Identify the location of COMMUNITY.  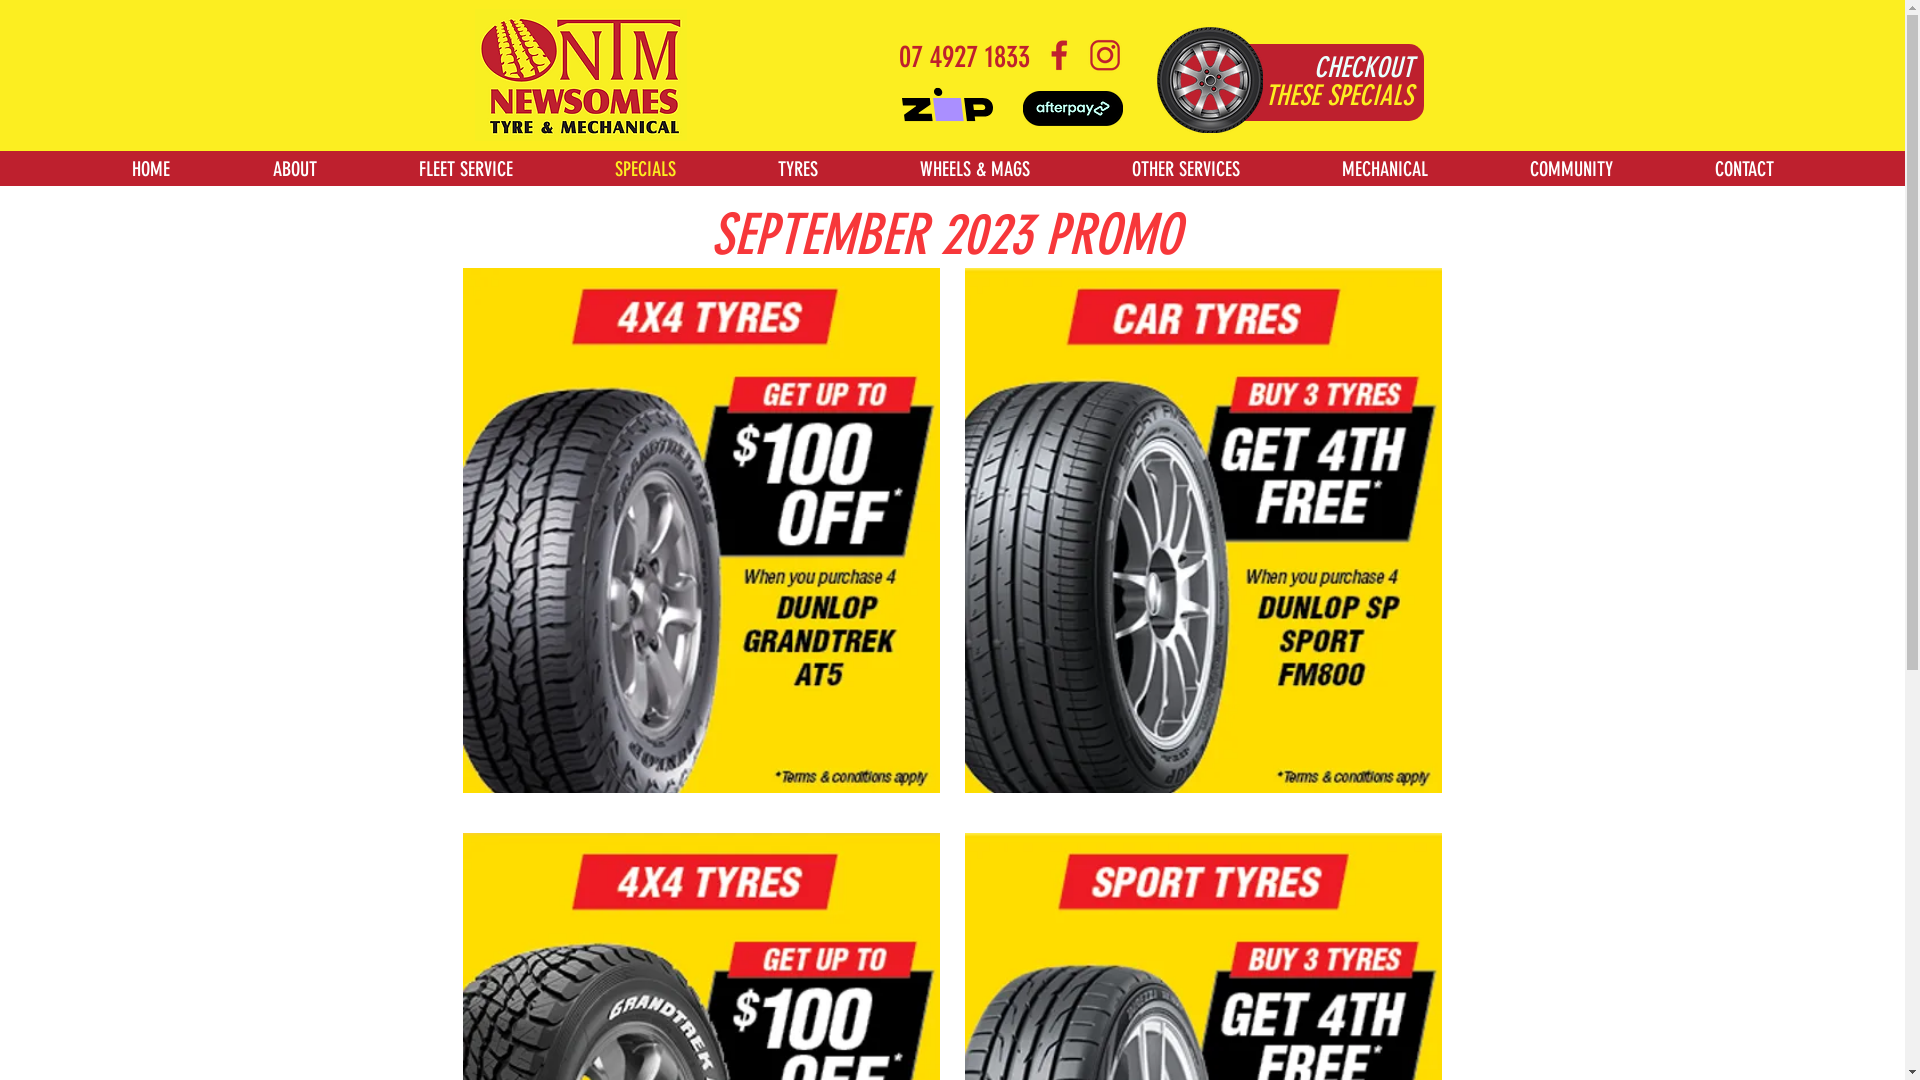
(1572, 168).